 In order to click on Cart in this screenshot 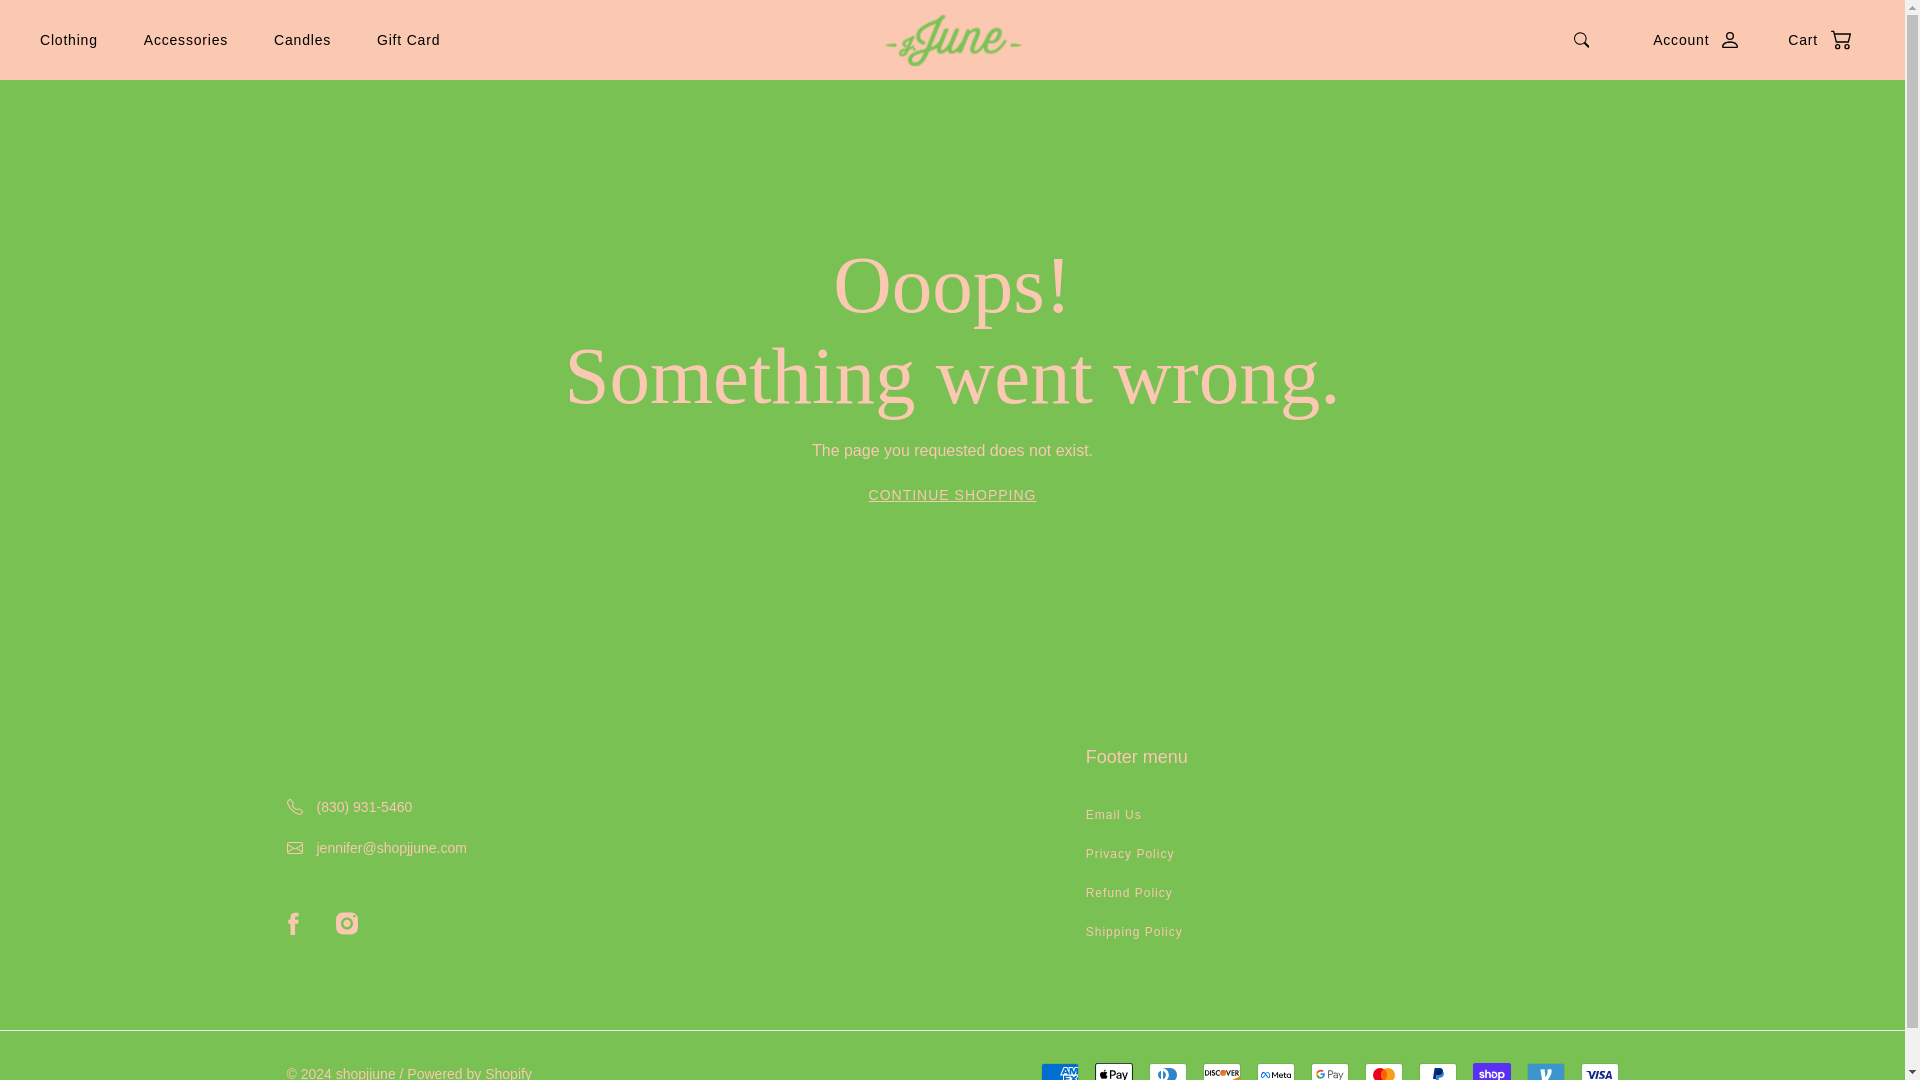, I will do `click(1809, 40)`.